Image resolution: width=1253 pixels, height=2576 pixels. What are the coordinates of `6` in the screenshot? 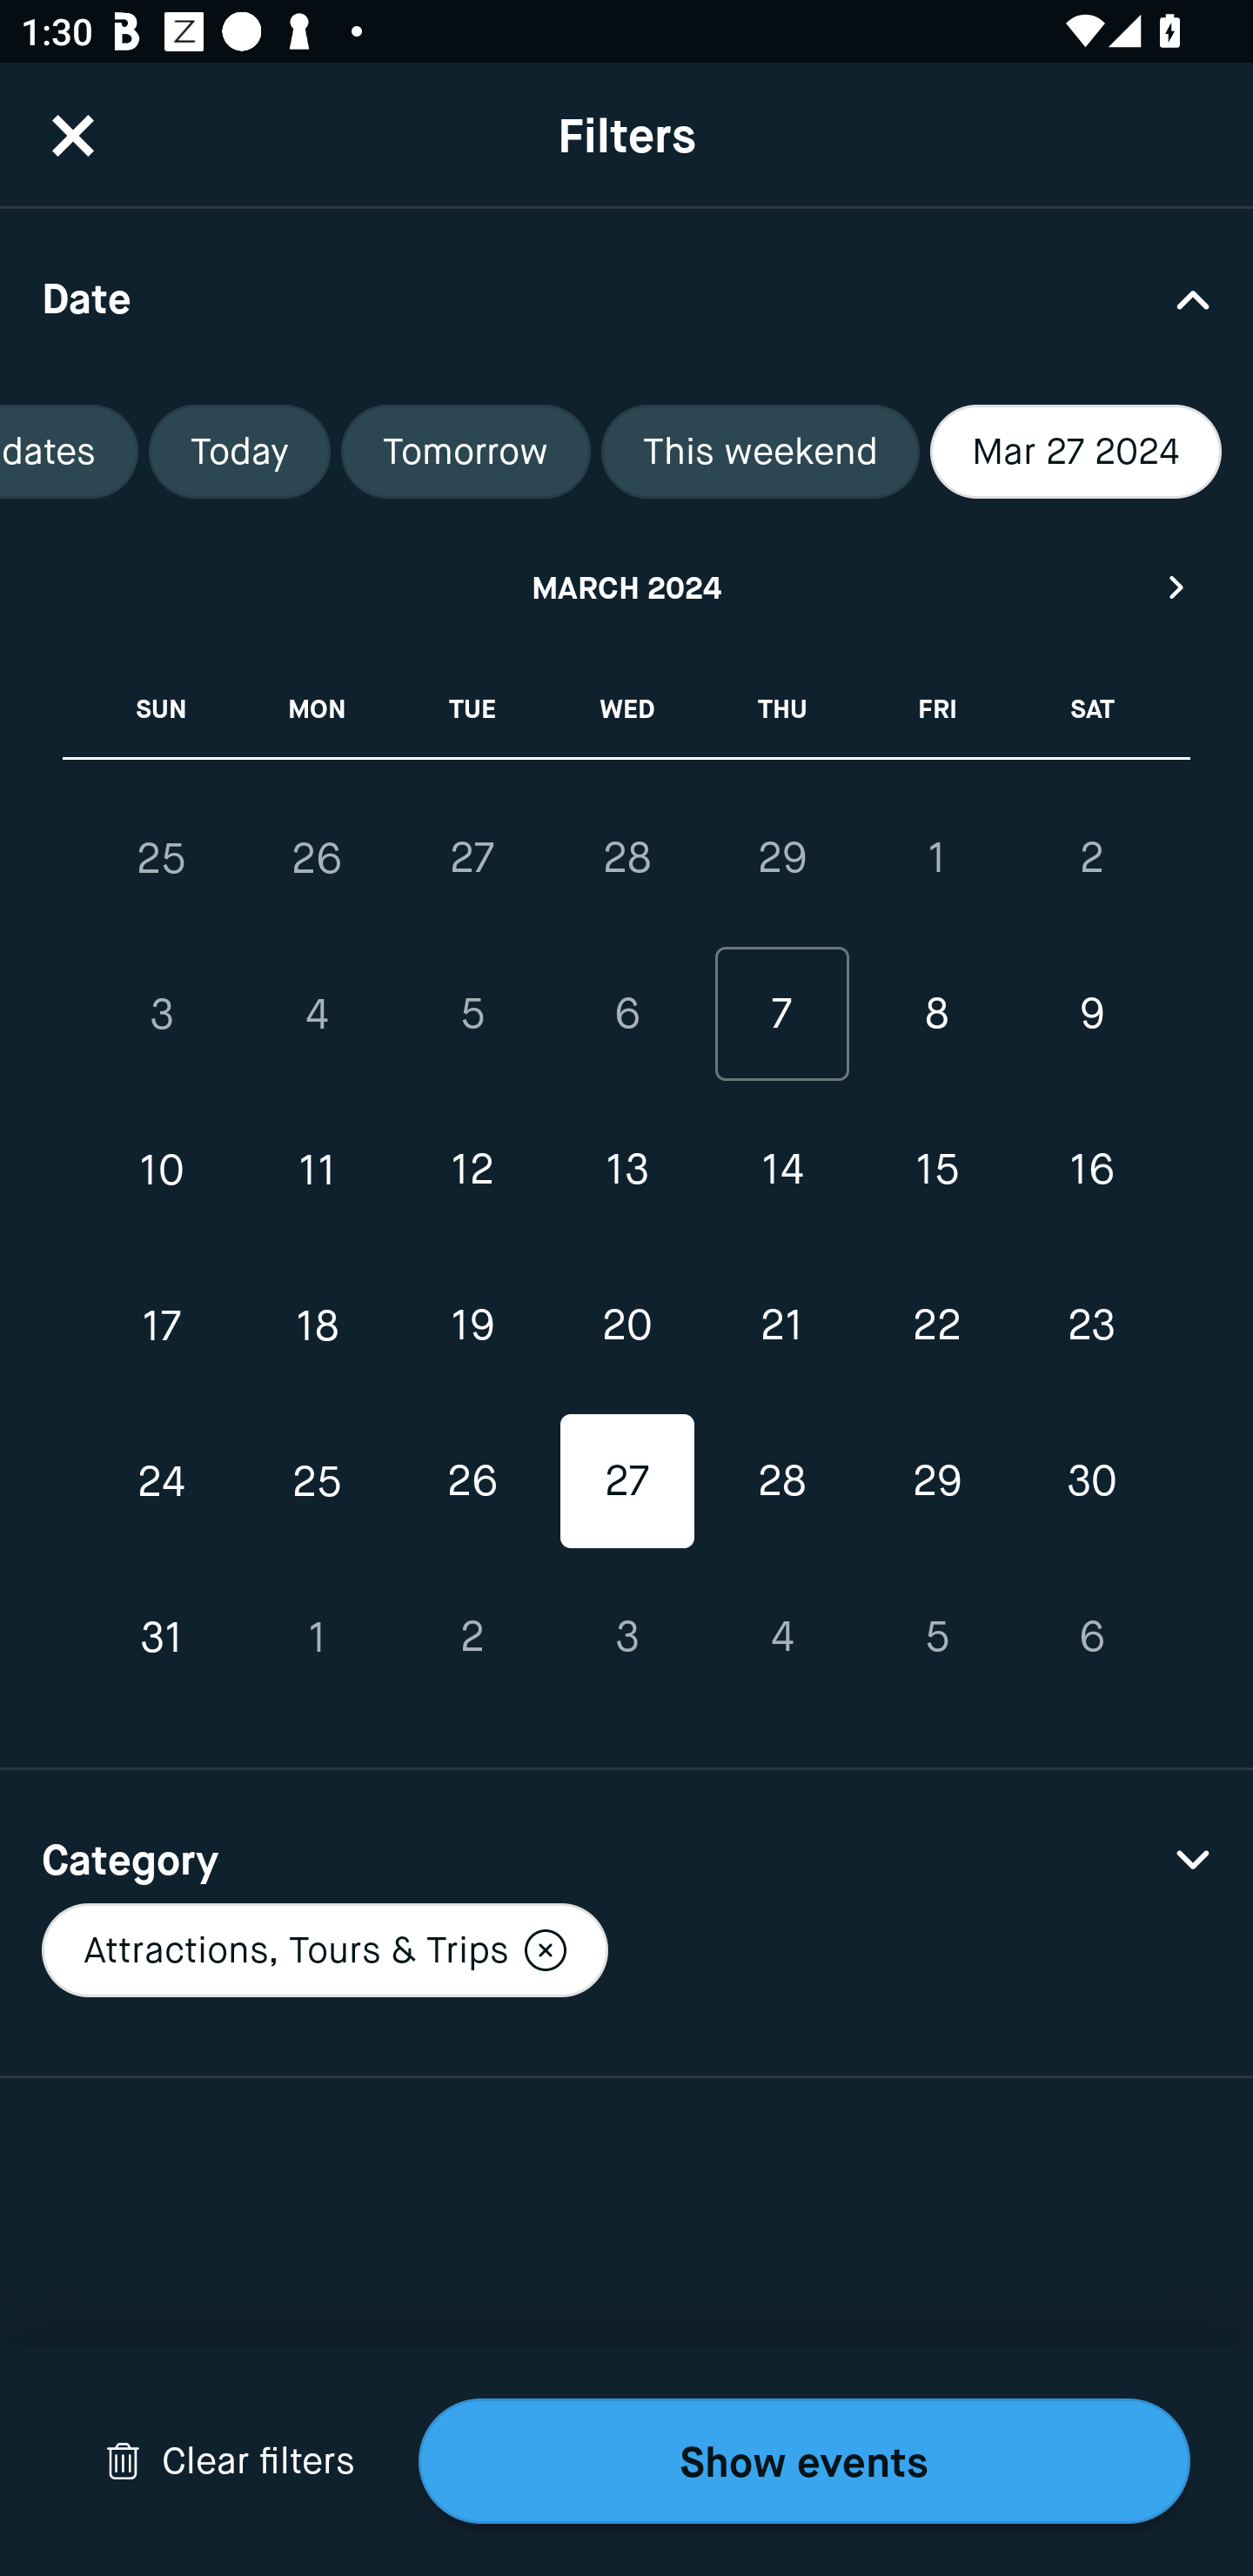 It's located at (626, 1015).